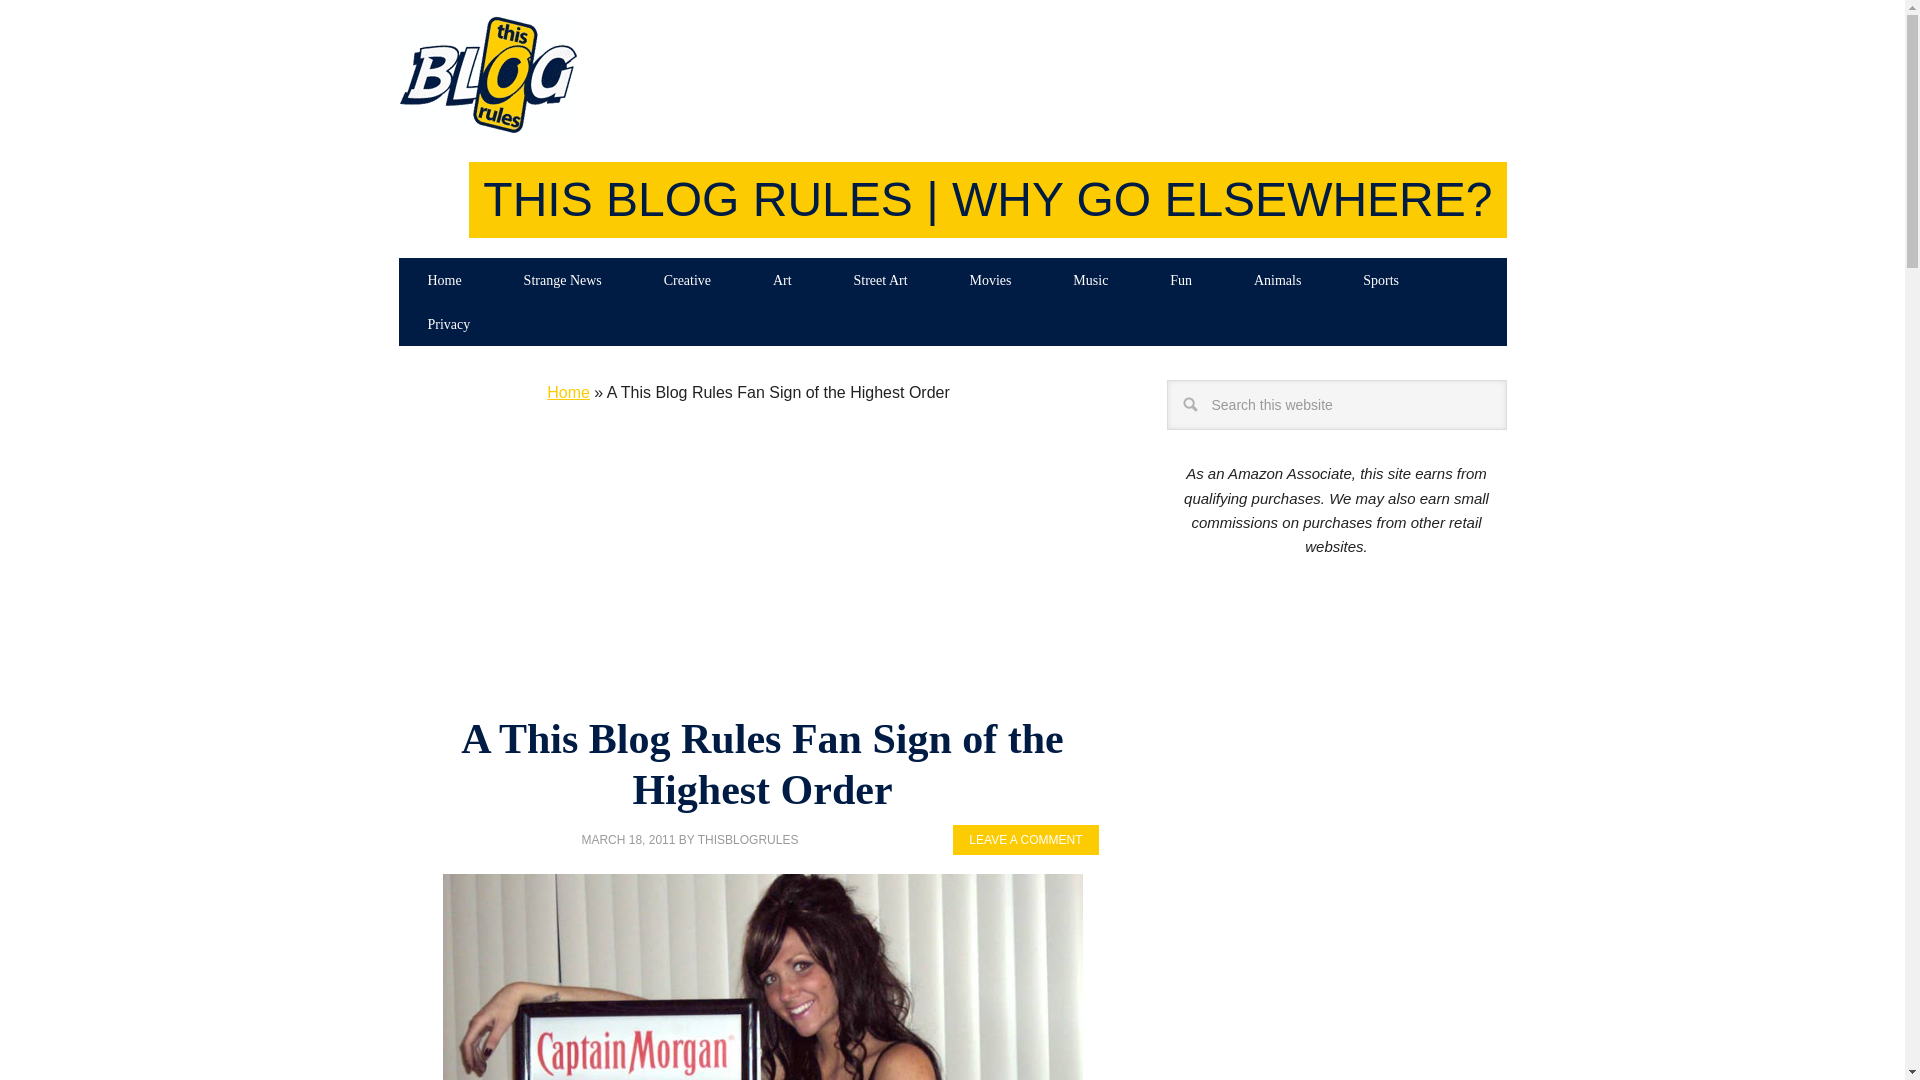 The width and height of the screenshot is (1920, 1080). What do you see at coordinates (782, 280) in the screenshot?
I see `Art` at bounding box center [782, 280].